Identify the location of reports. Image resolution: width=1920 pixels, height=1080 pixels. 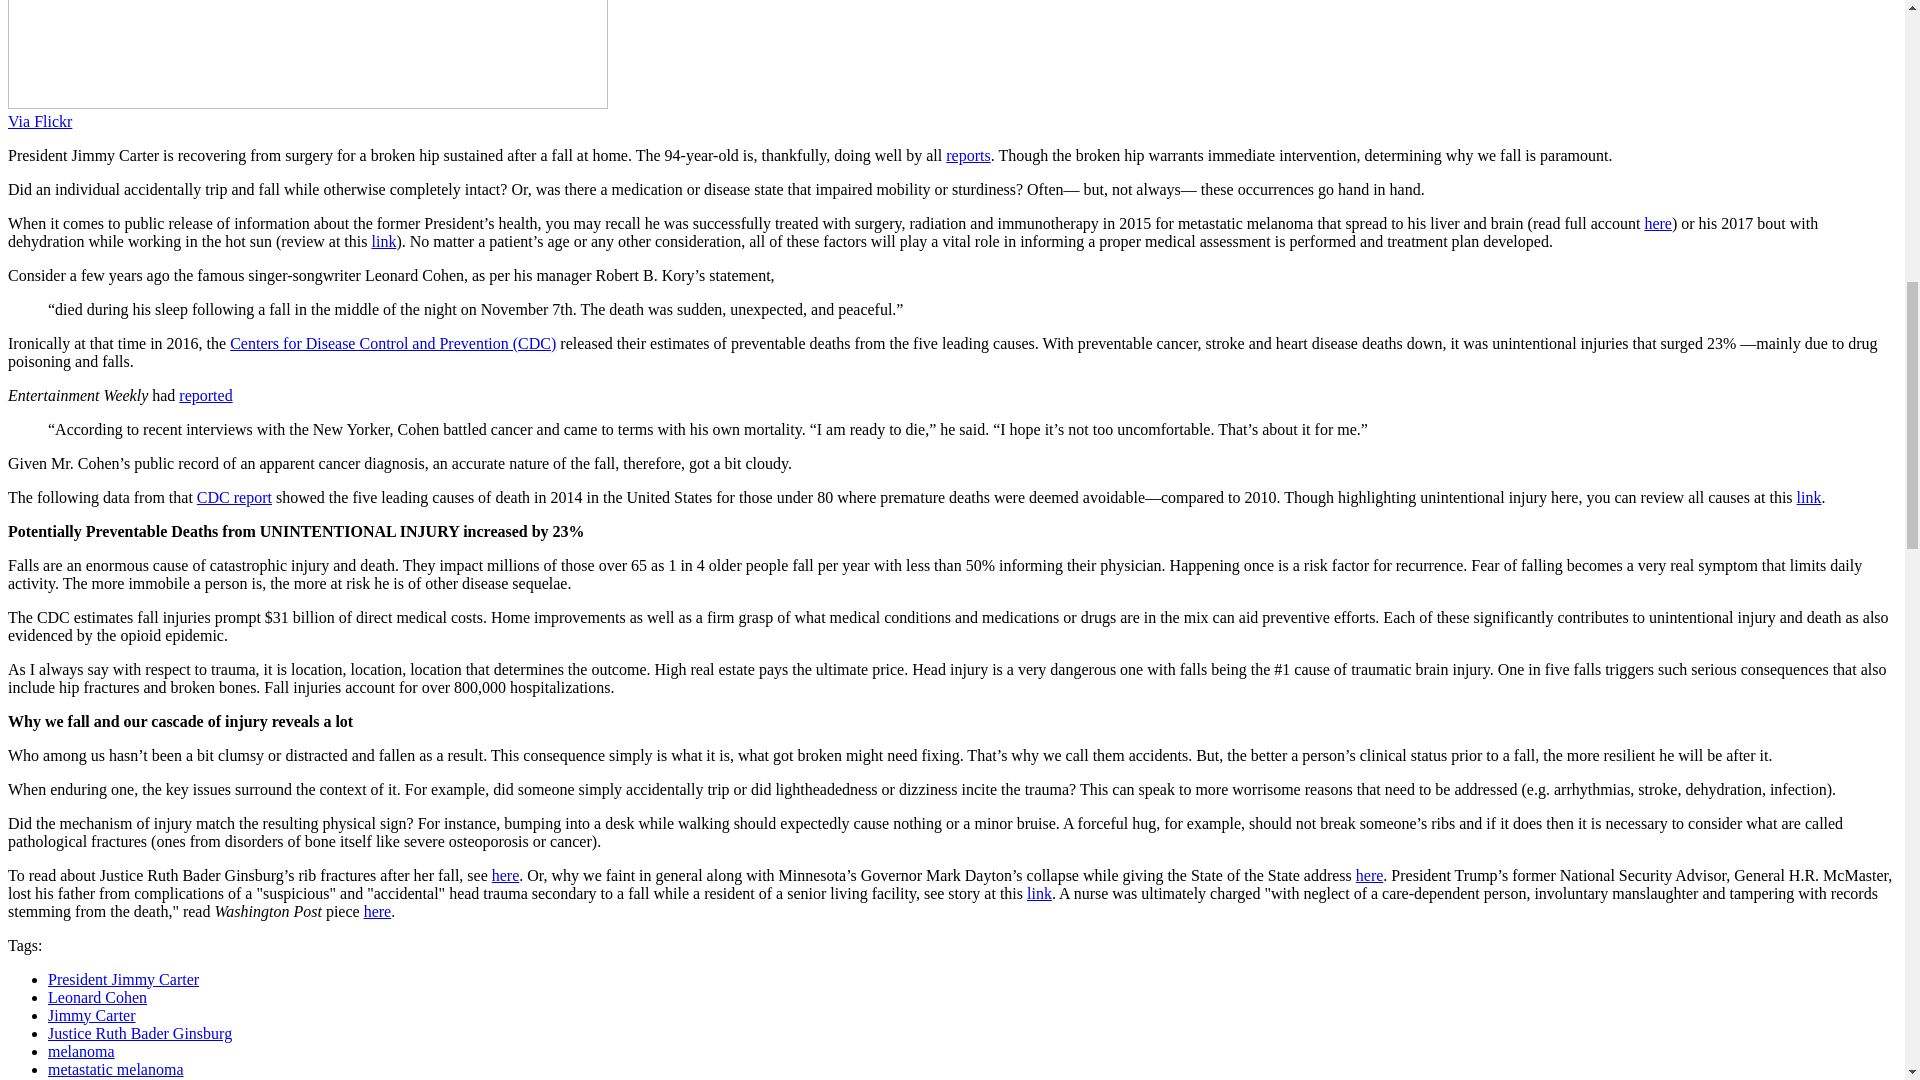
(968, 155).